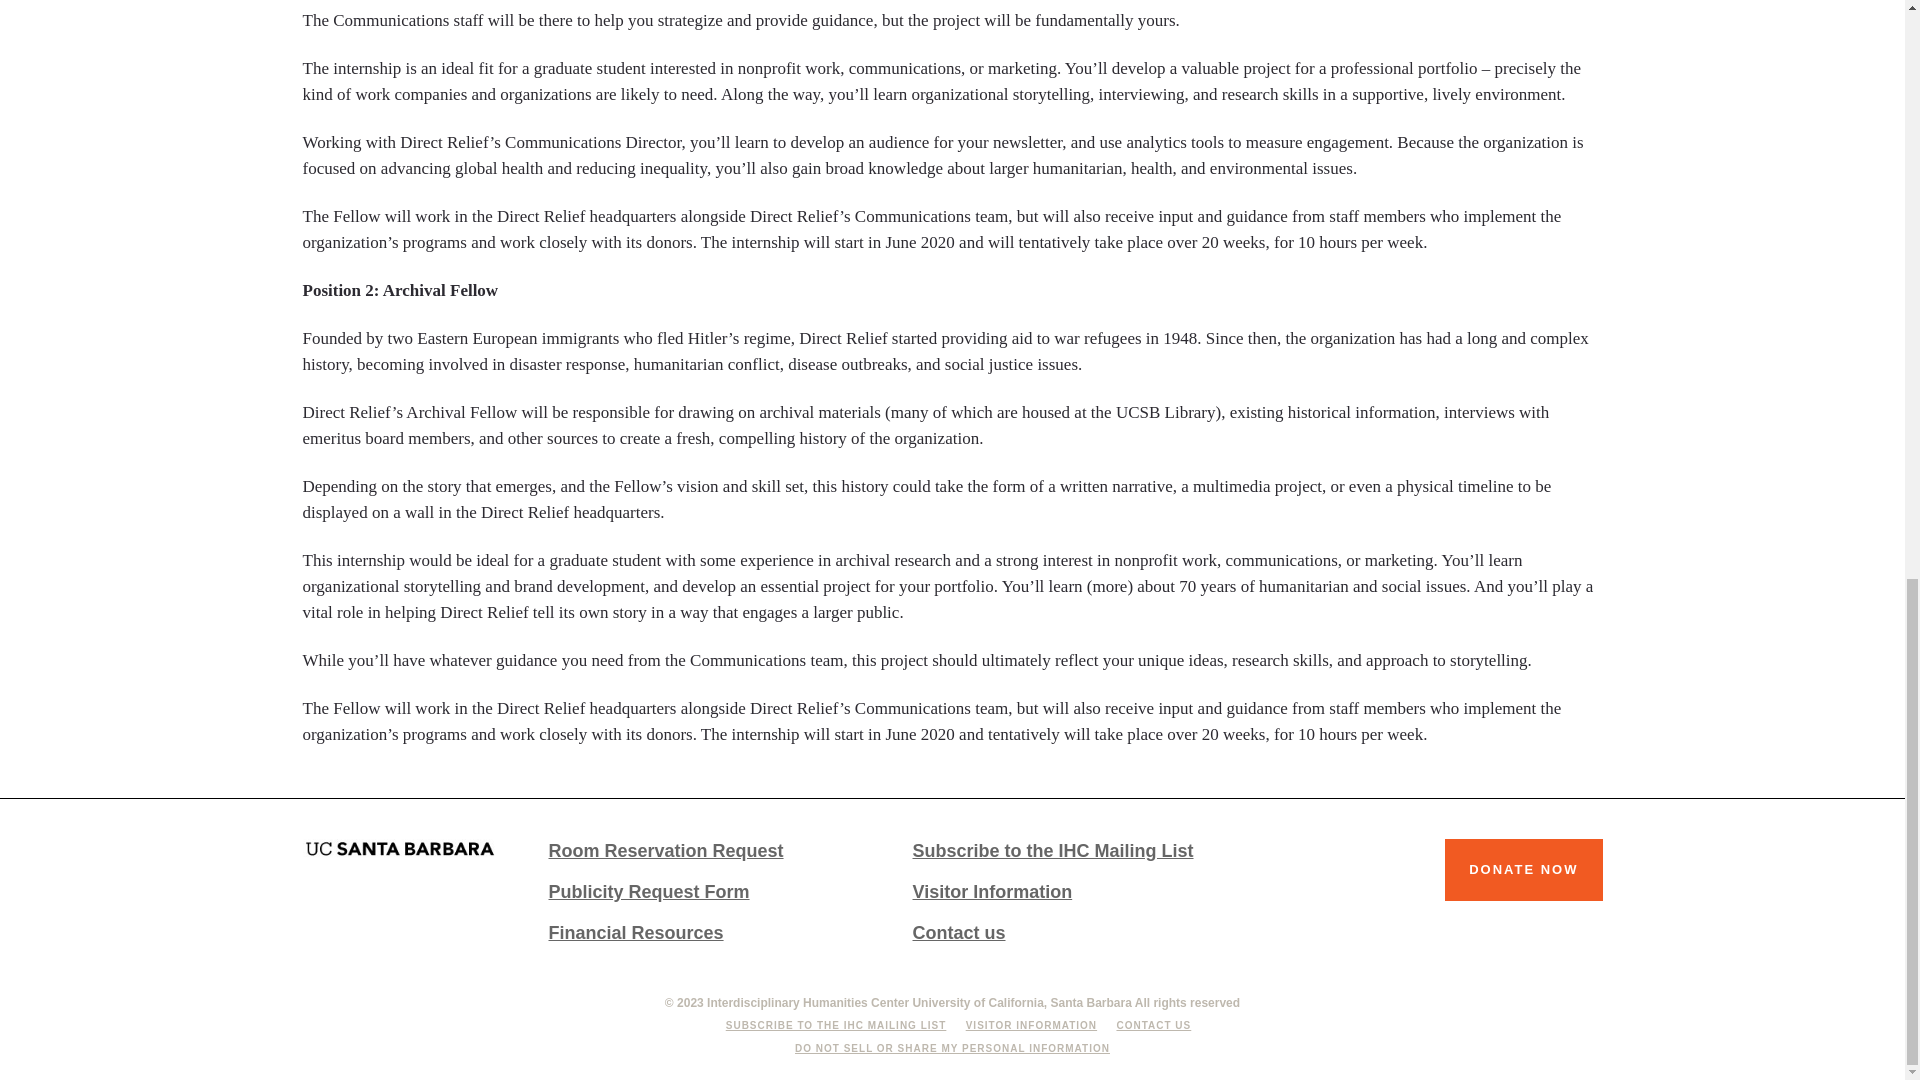  I want to click on Subscribe to the IHC Mailing List, so click(1072, 850).